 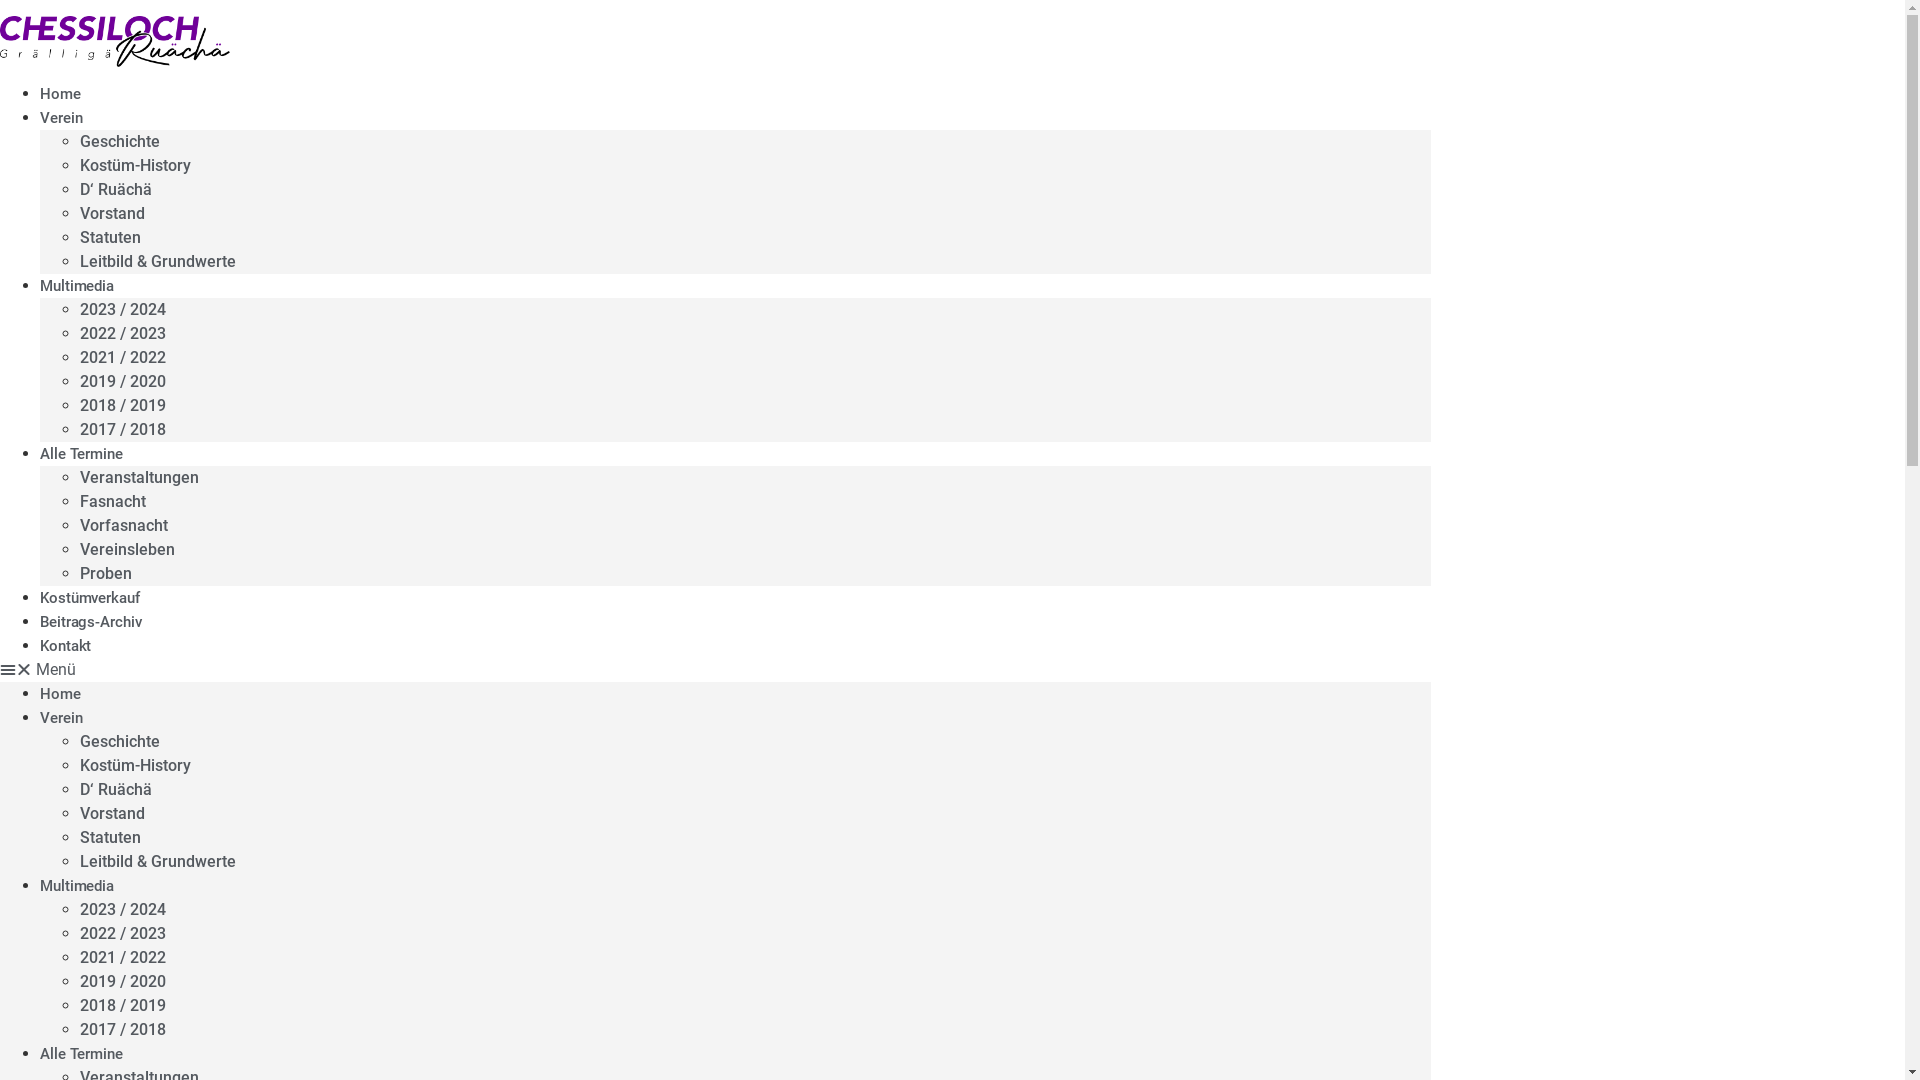 I want to click on 2022 / 2023, so click(x=123, y=334).